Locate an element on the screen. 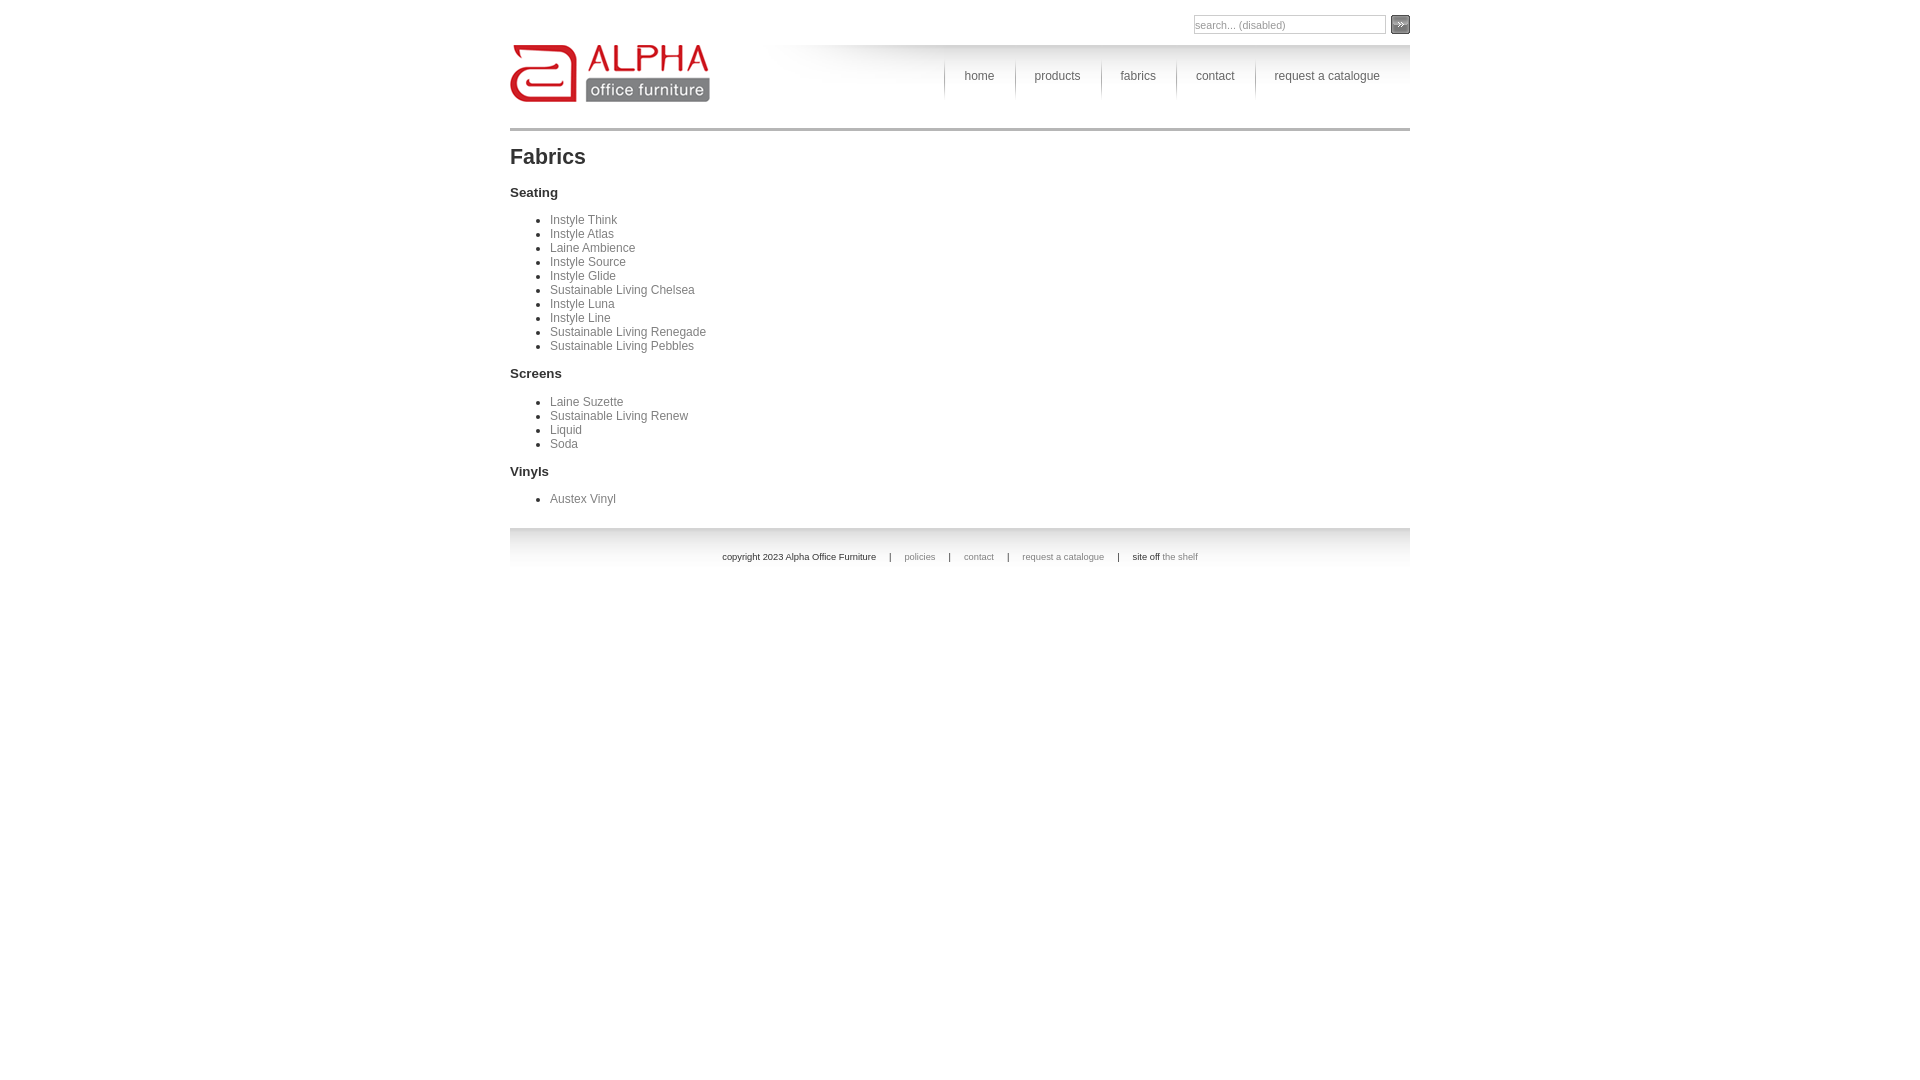  Sustainable Living Renegade is located at coordinates (628, 332).